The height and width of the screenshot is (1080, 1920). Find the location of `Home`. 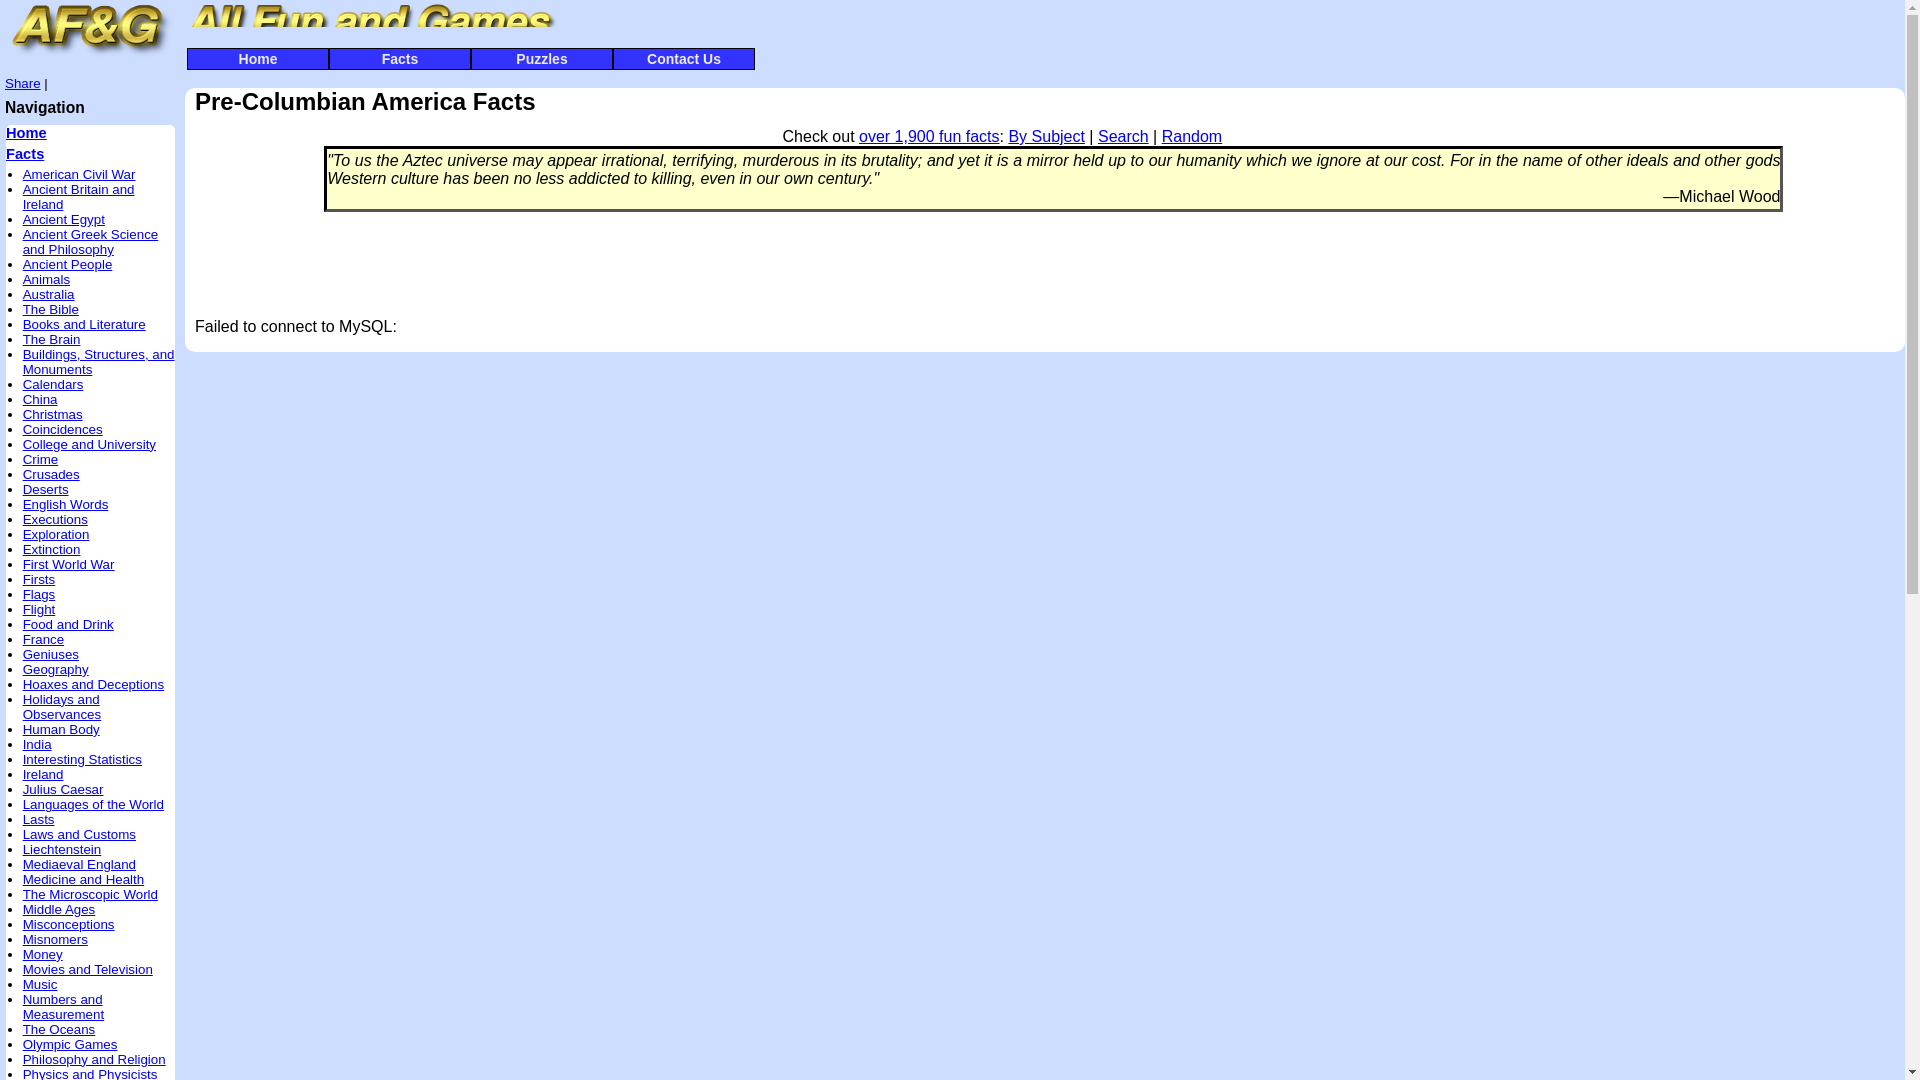

Home is located at coordinates (26, 133).